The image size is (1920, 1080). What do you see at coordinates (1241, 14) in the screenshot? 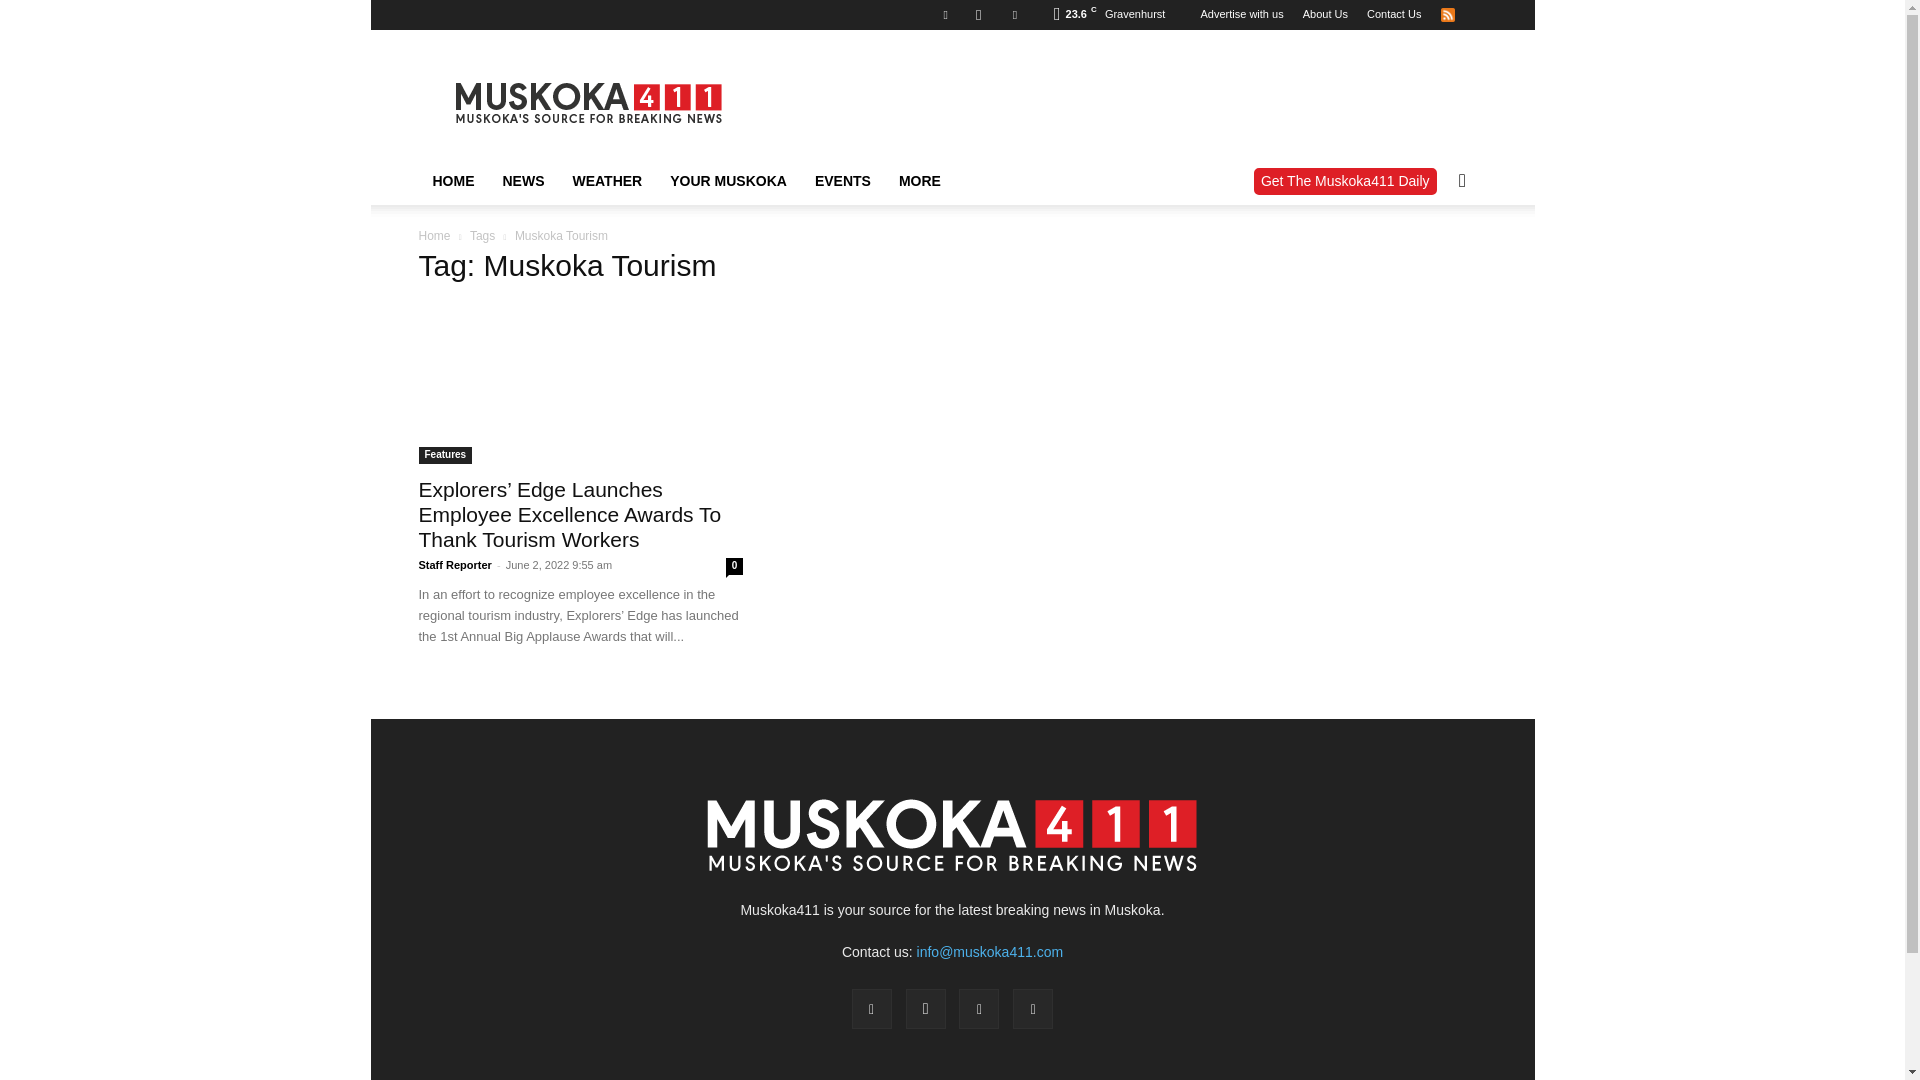
I see `Advertise with us` at bounding box center [1241, 14].